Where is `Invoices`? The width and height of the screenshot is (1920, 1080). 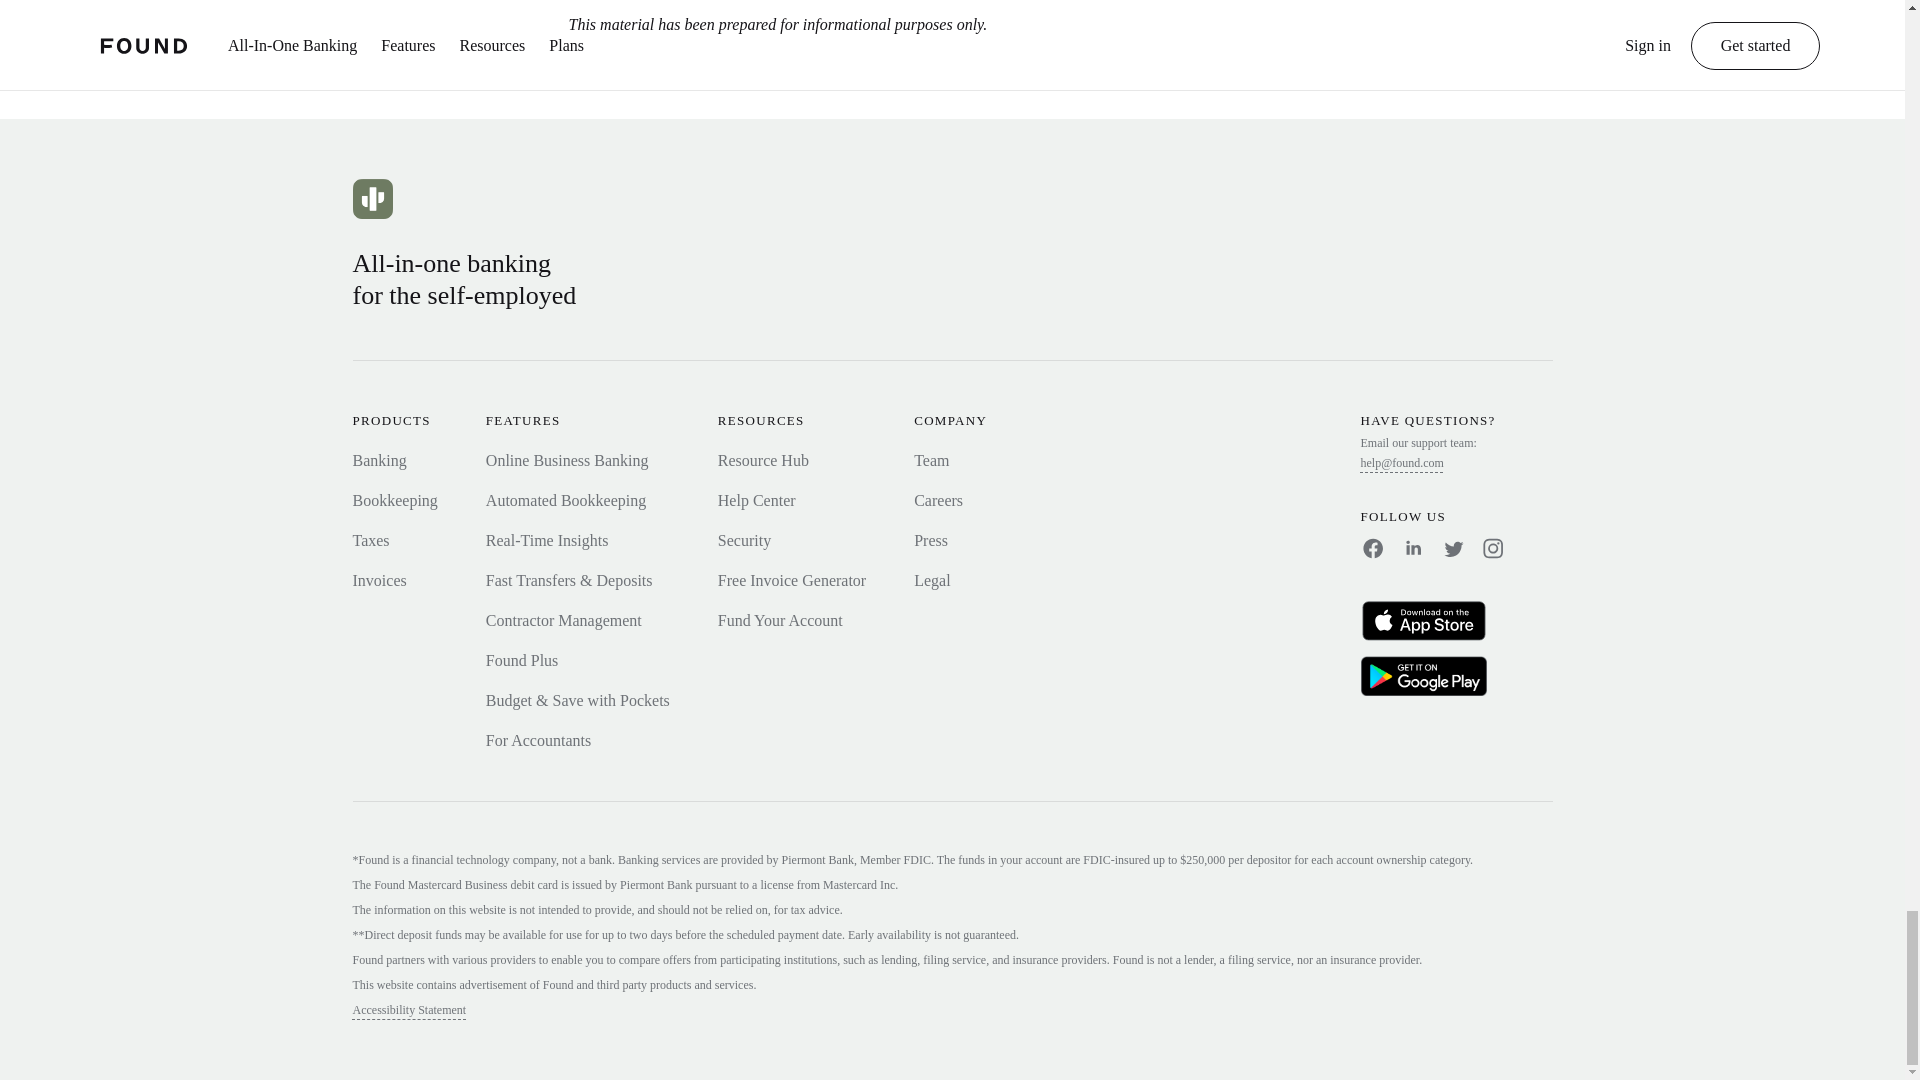 Invoices is located at coordinates (378, 580).